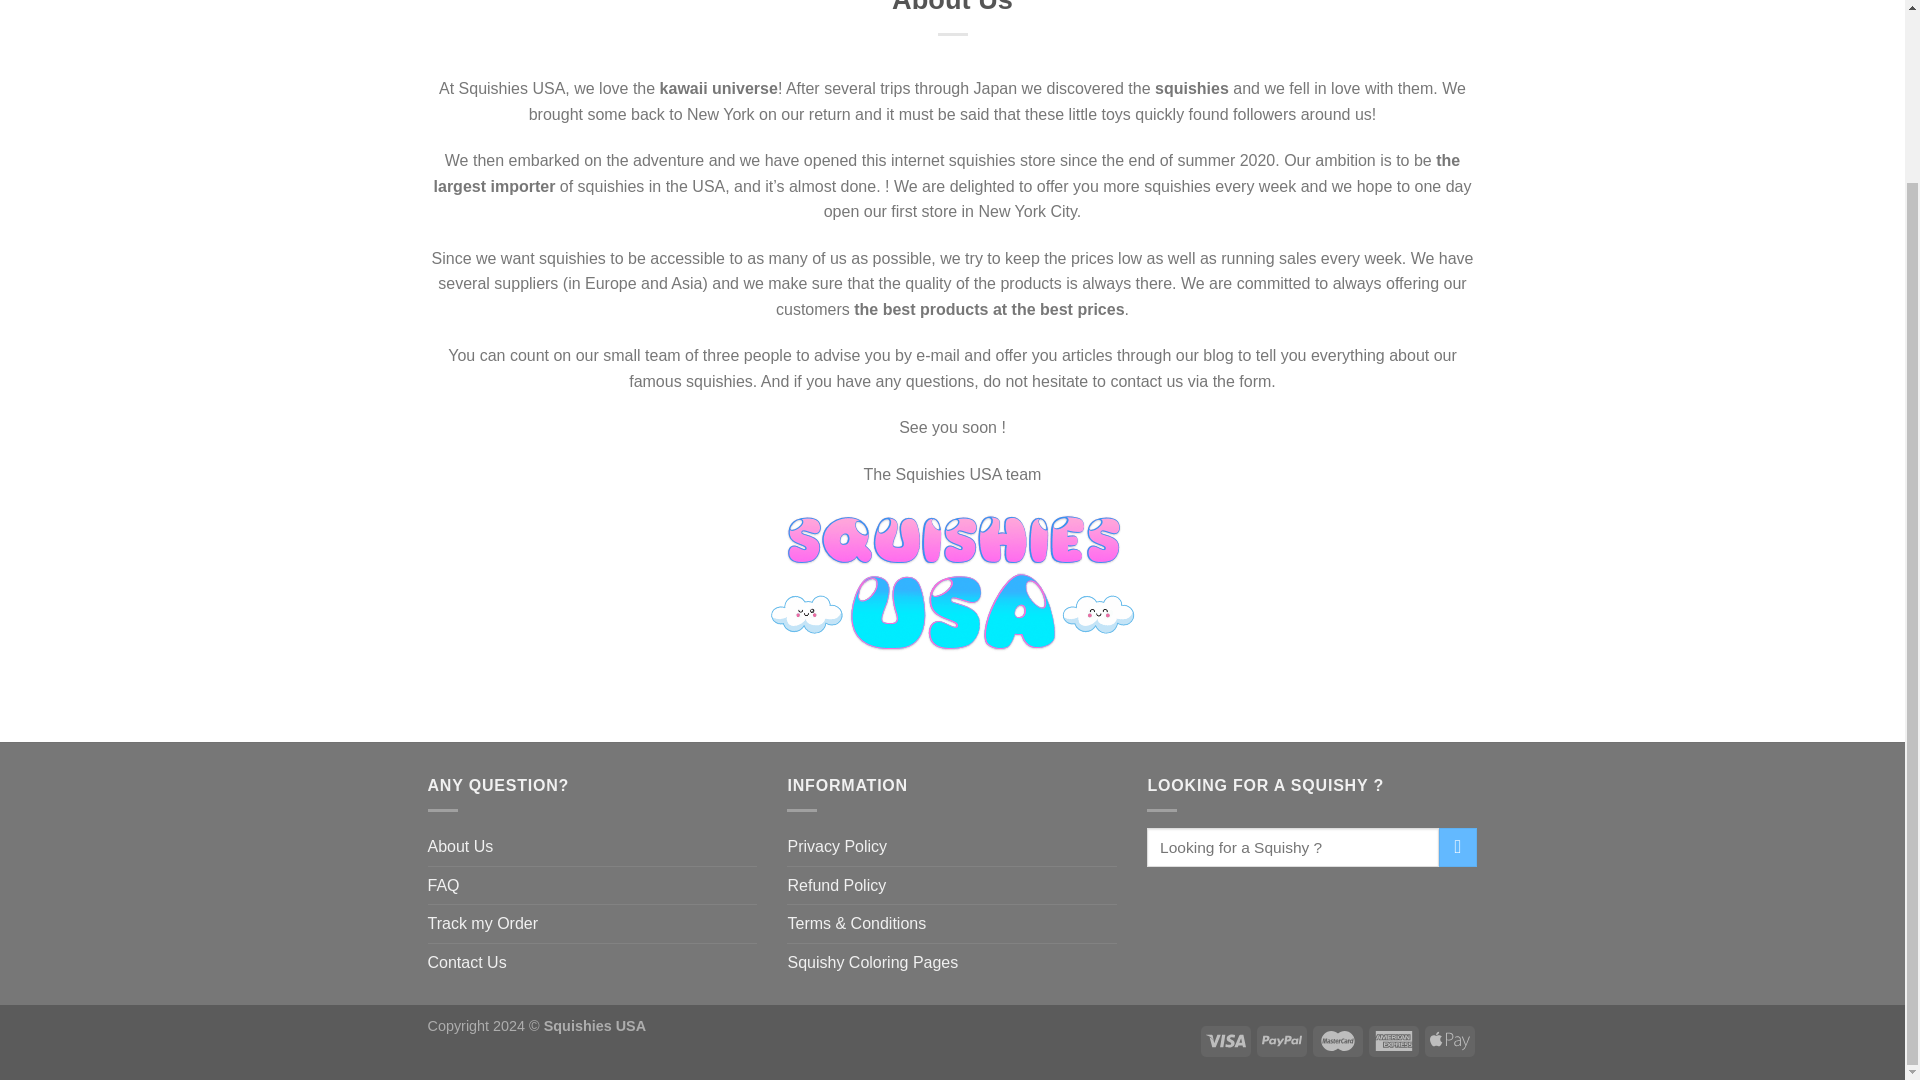 Image resolution: width=1920 pixels, height=1080 pixels. I want to click on About Us, so click(460, 847).